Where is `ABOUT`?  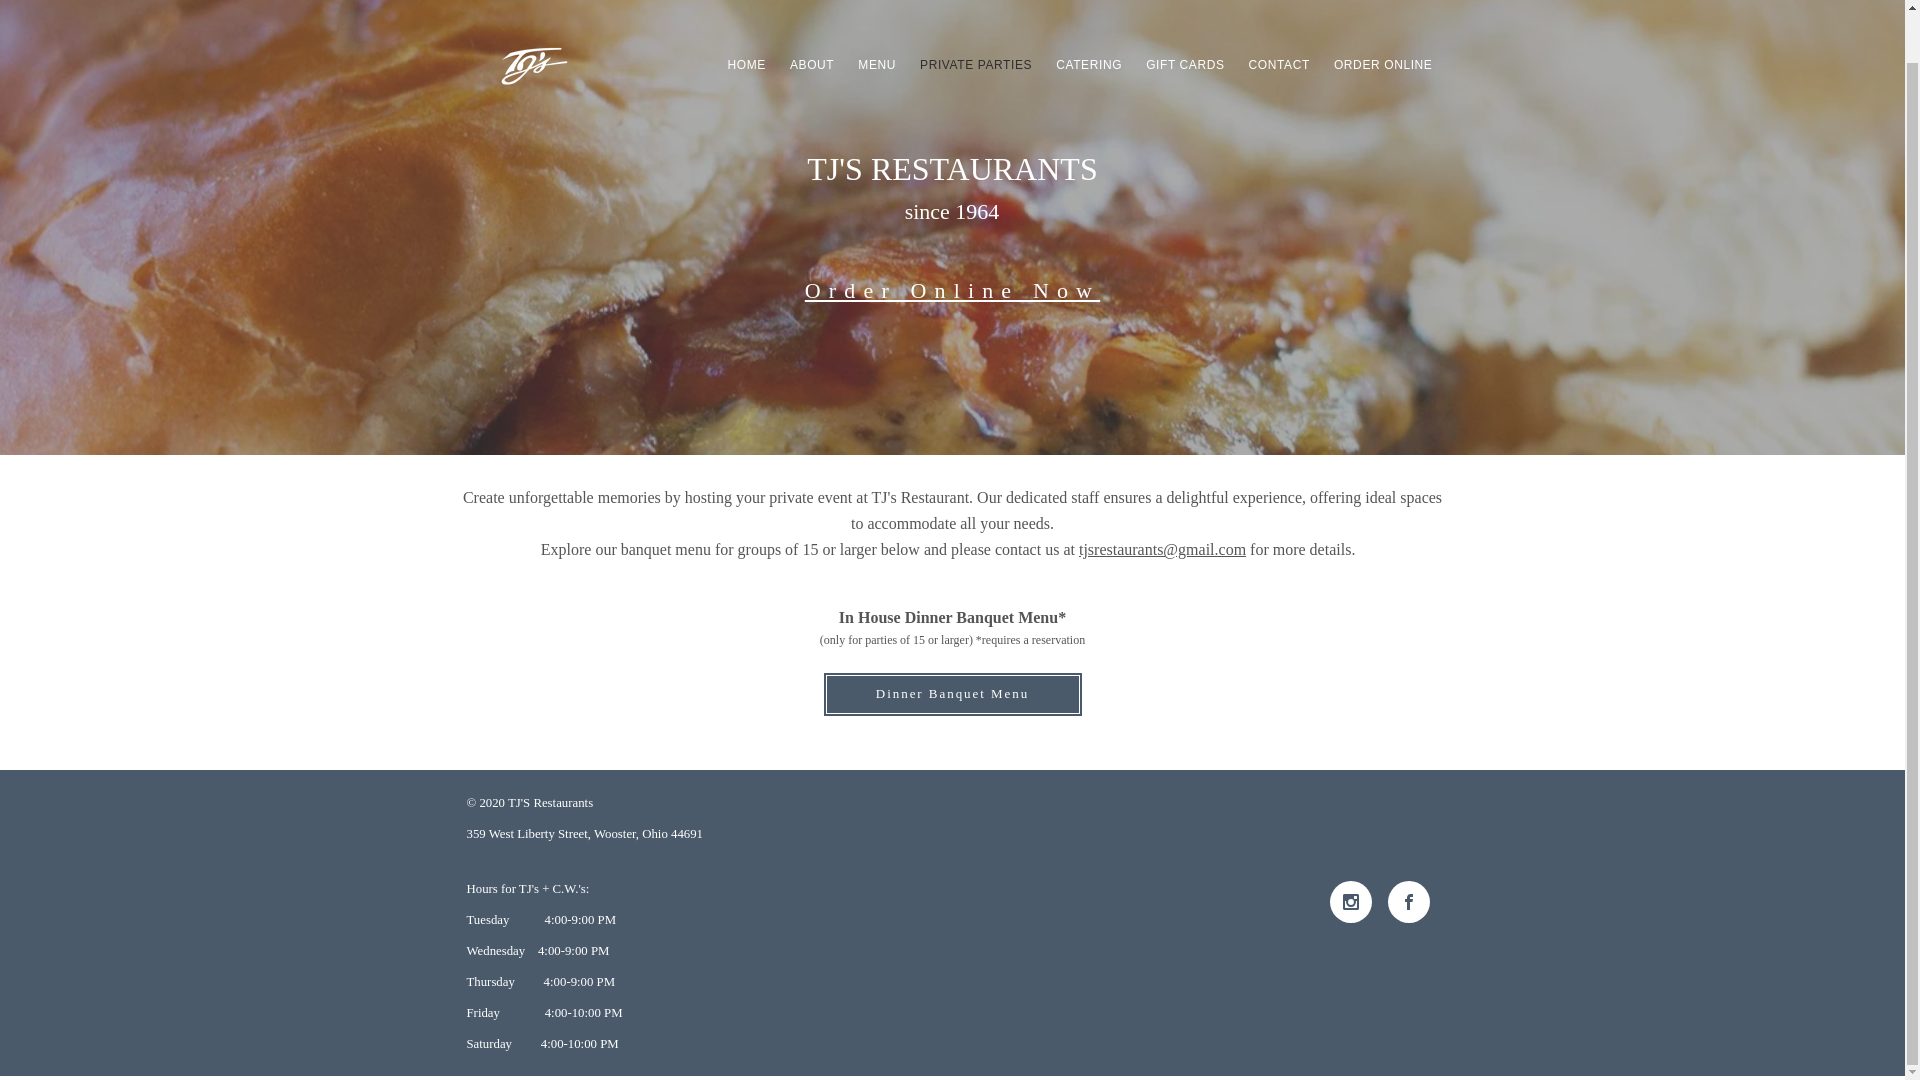 ABOUT is located at coordinates (812, 64).